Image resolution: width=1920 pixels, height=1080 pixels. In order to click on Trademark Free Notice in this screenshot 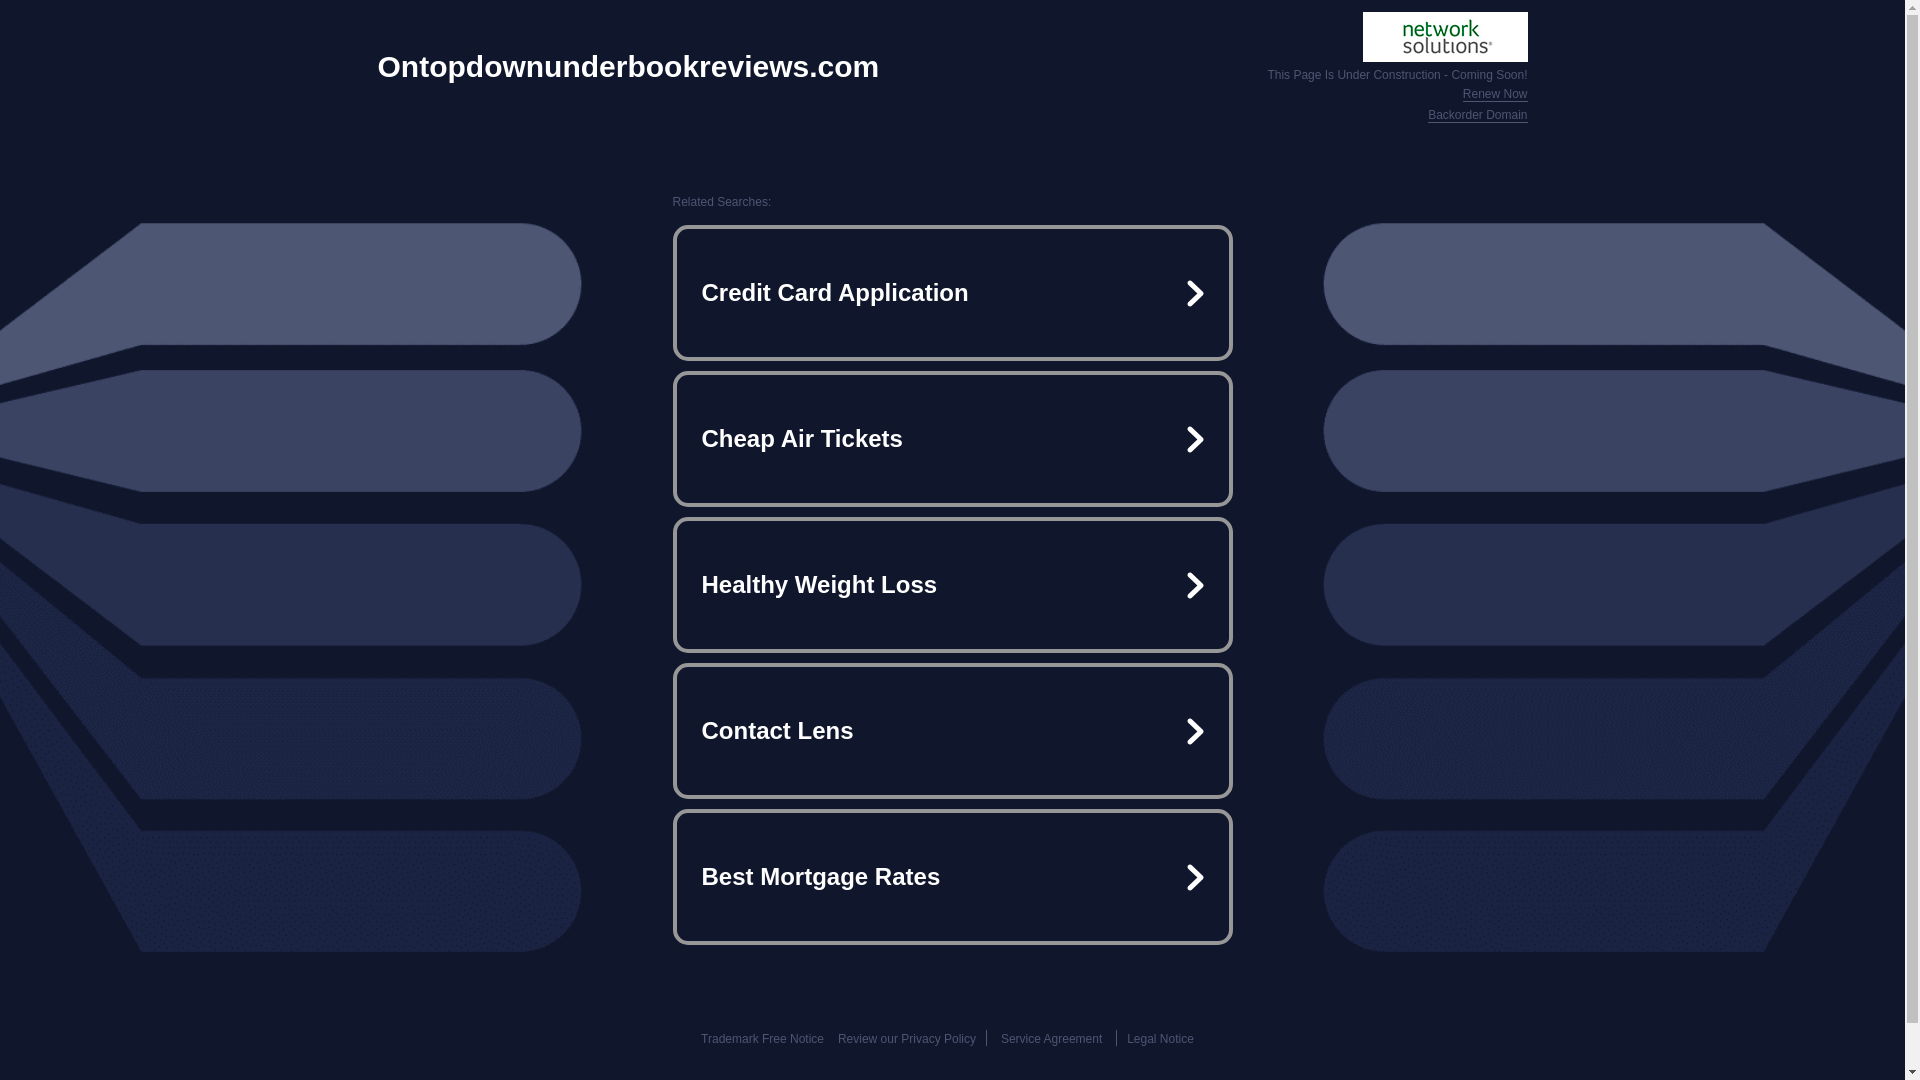, I will do `click(762, 1039)`.